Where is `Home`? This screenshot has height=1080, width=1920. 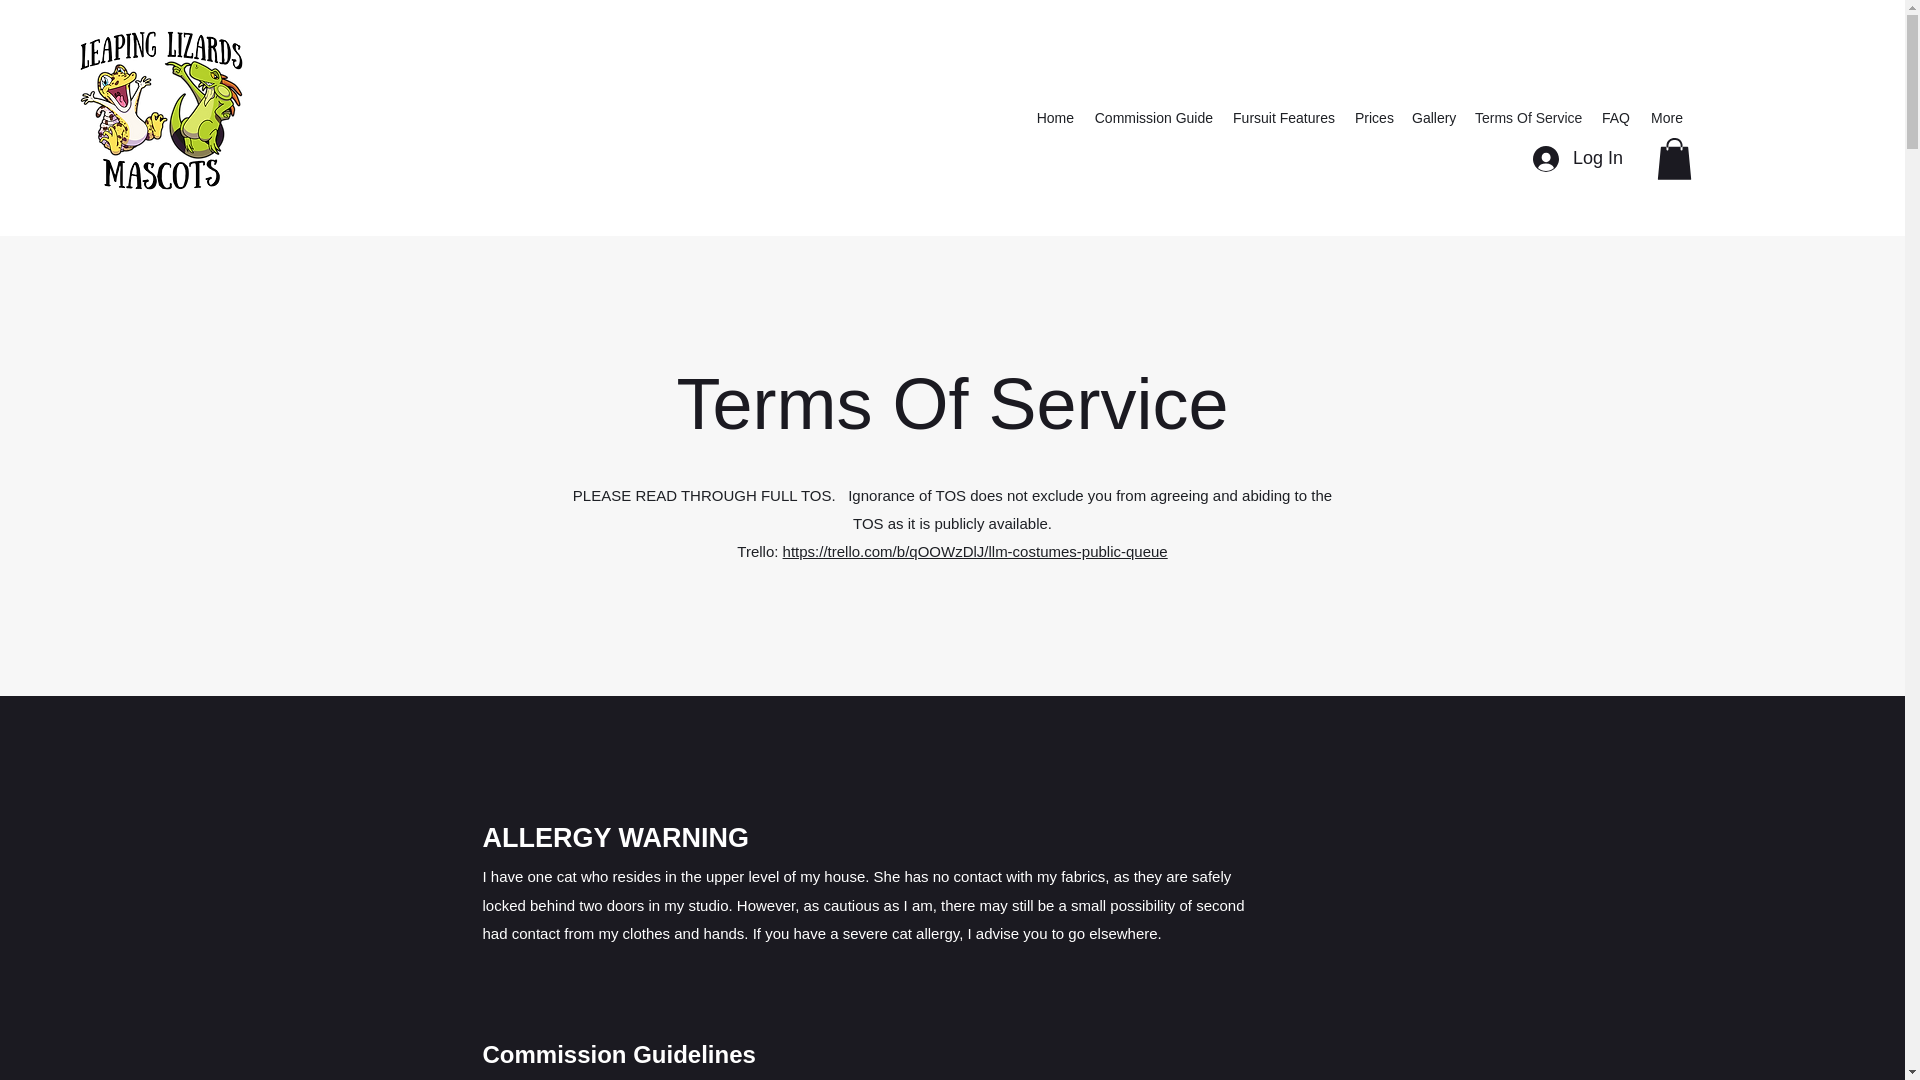
Home is located at coordinates (1054, 117).